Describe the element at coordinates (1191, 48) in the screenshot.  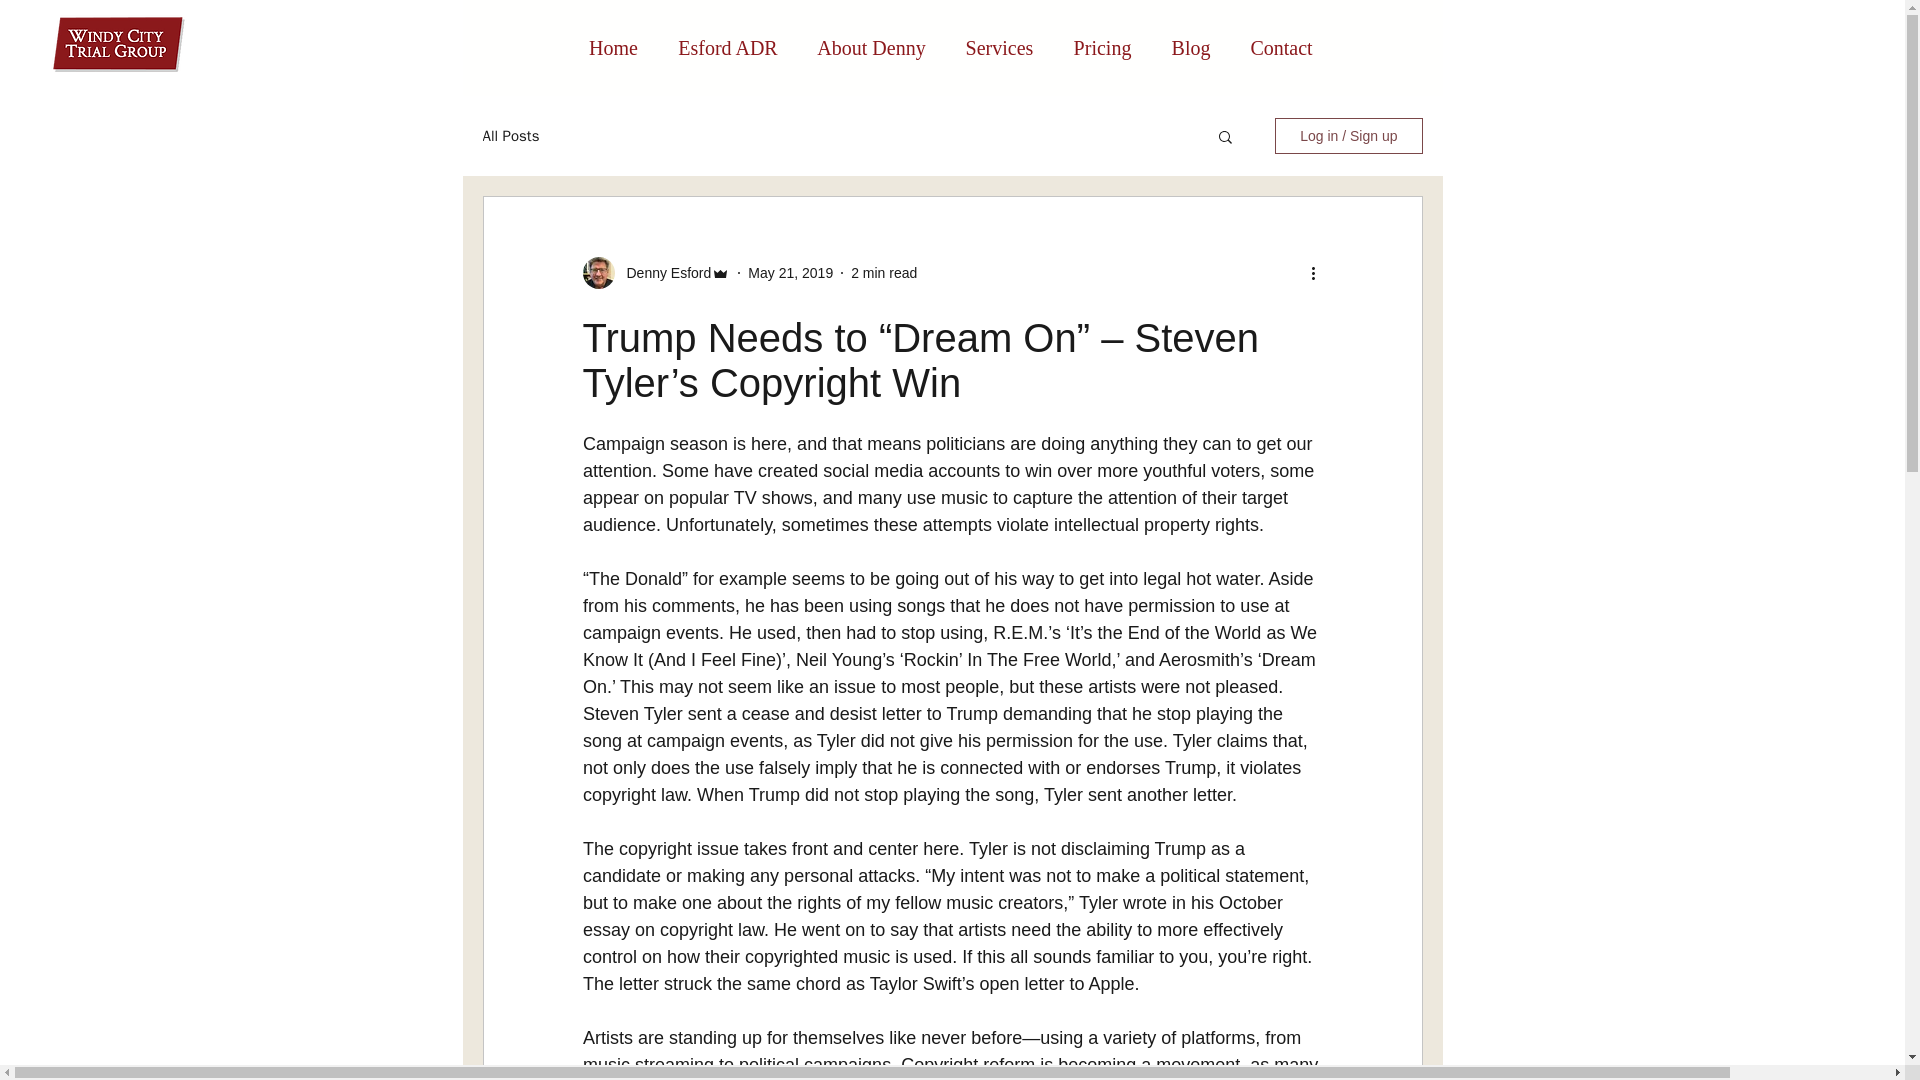
I see `Blog` at that location.